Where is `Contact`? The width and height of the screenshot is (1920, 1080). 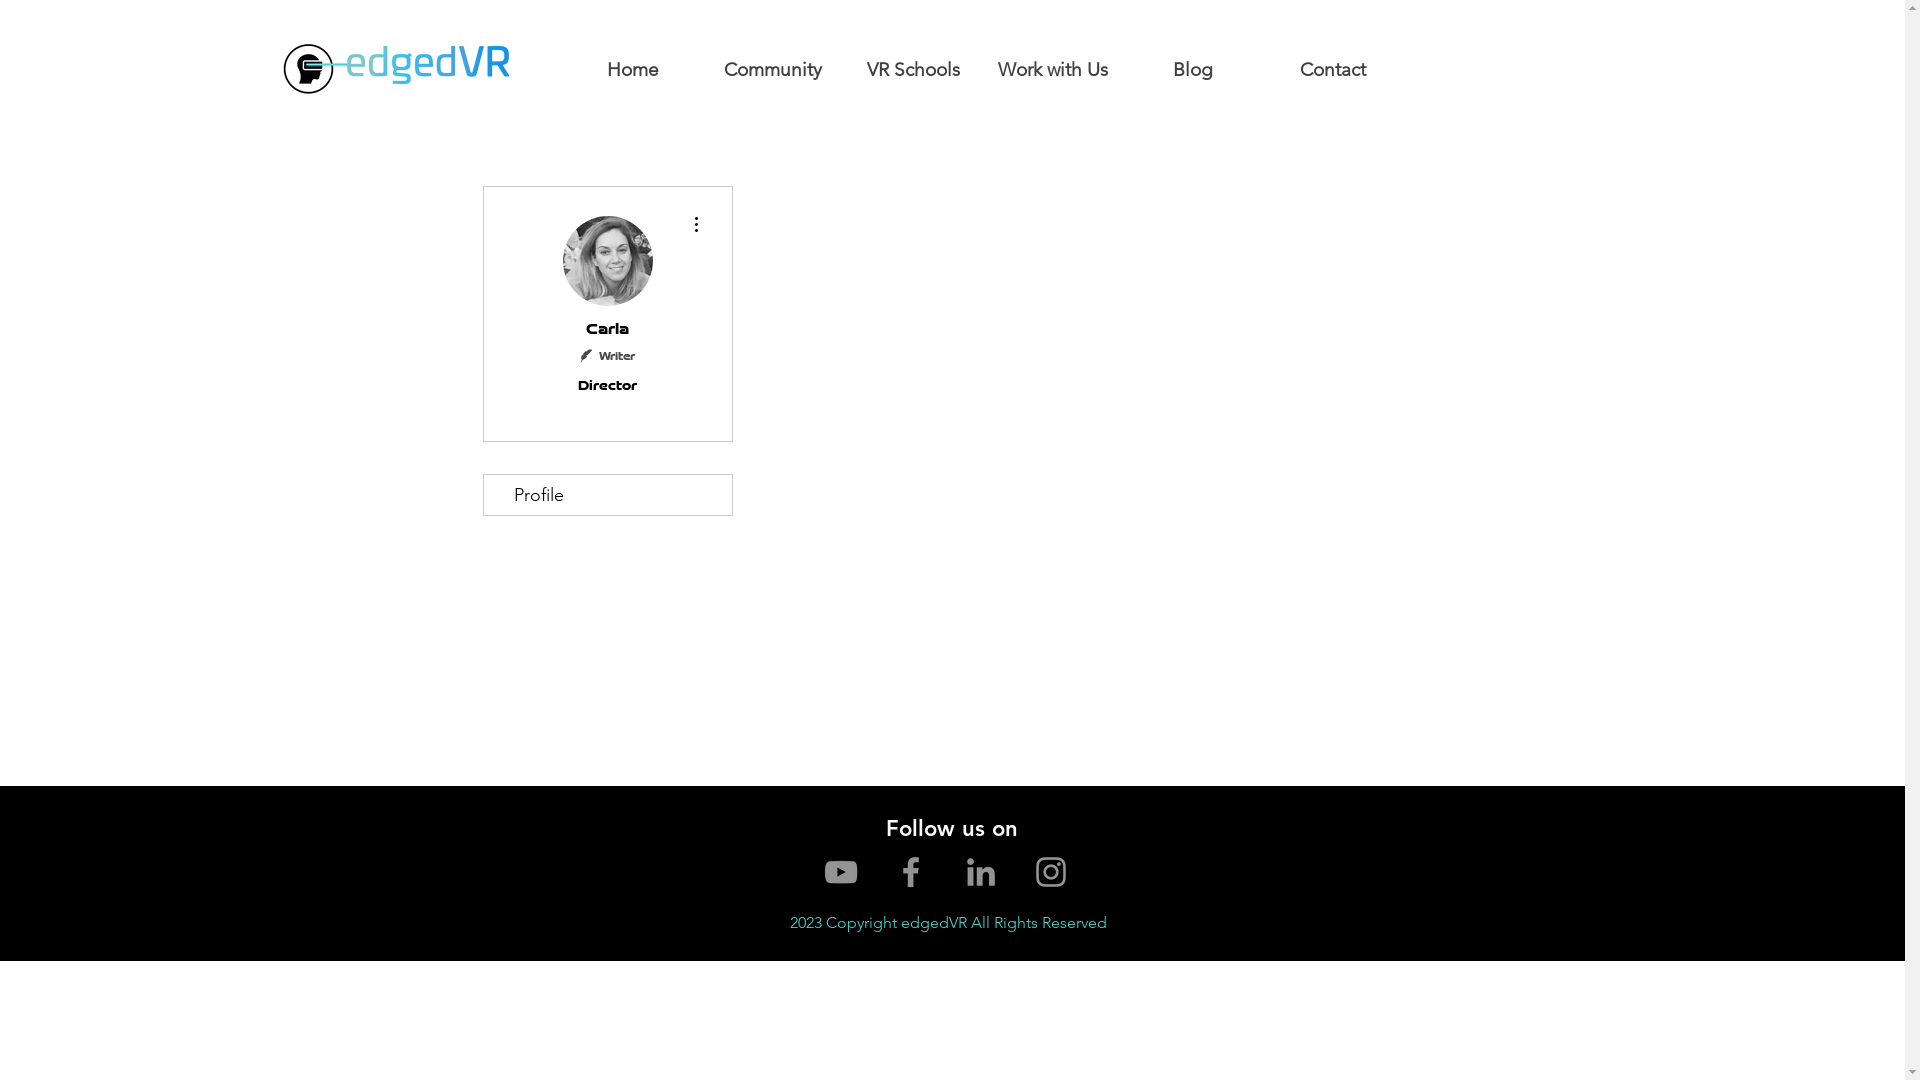
Contact is located at coordinates (1333, 70).